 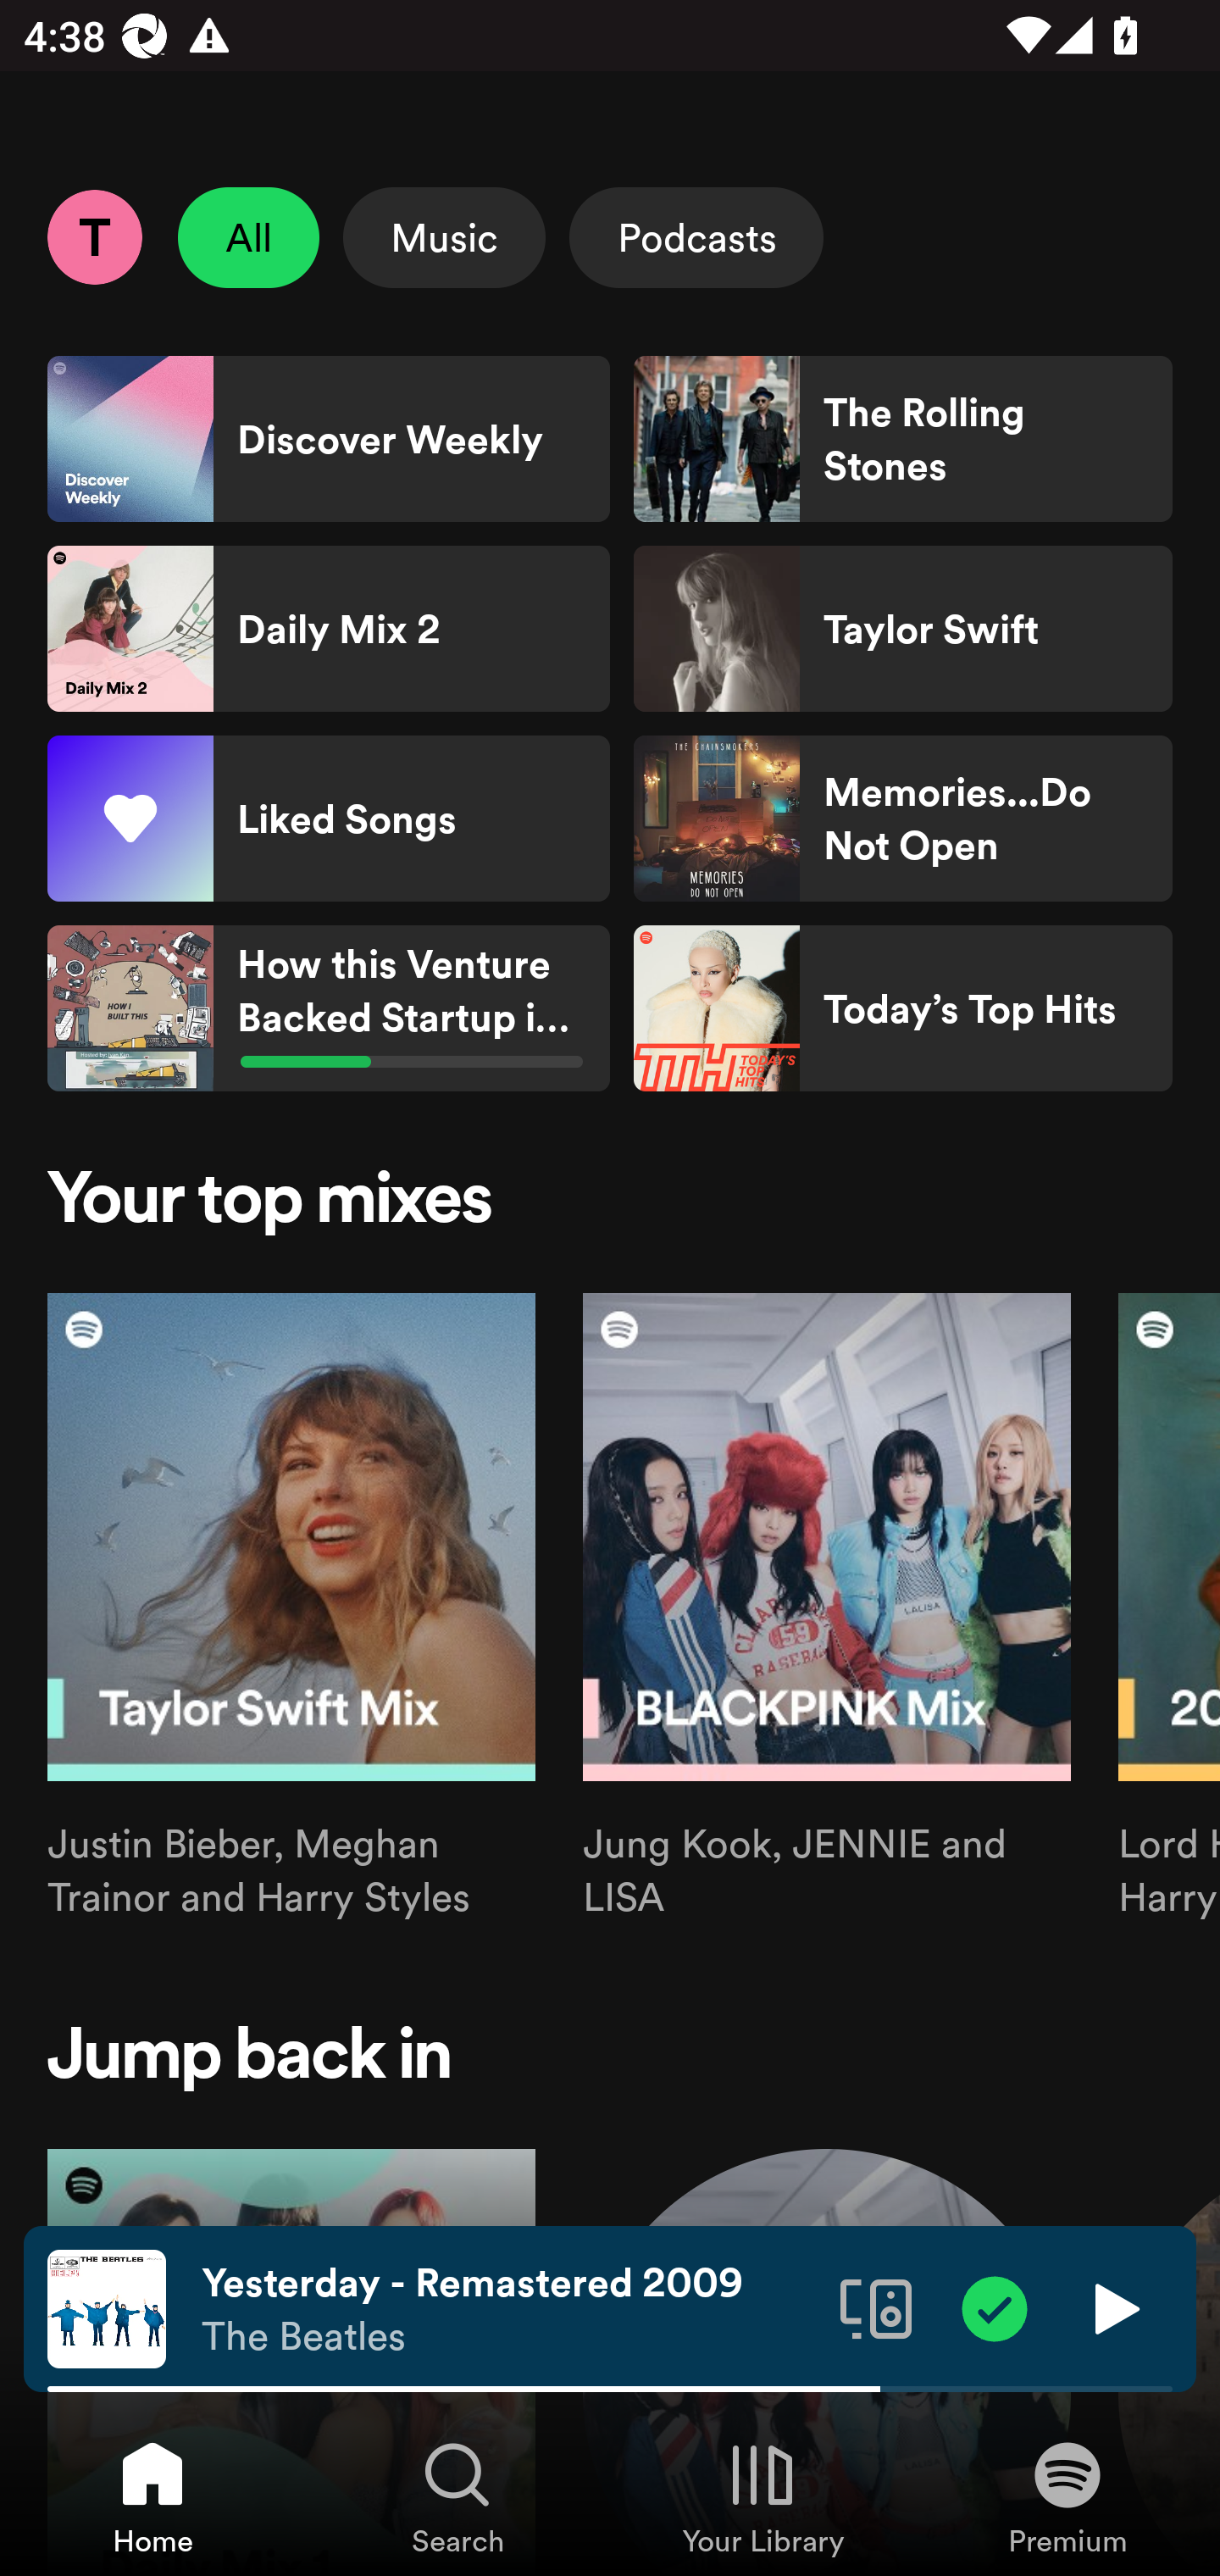 I want to click on Taylor Swift Shortcut Taylor Swift, so click(x=902, y=629).